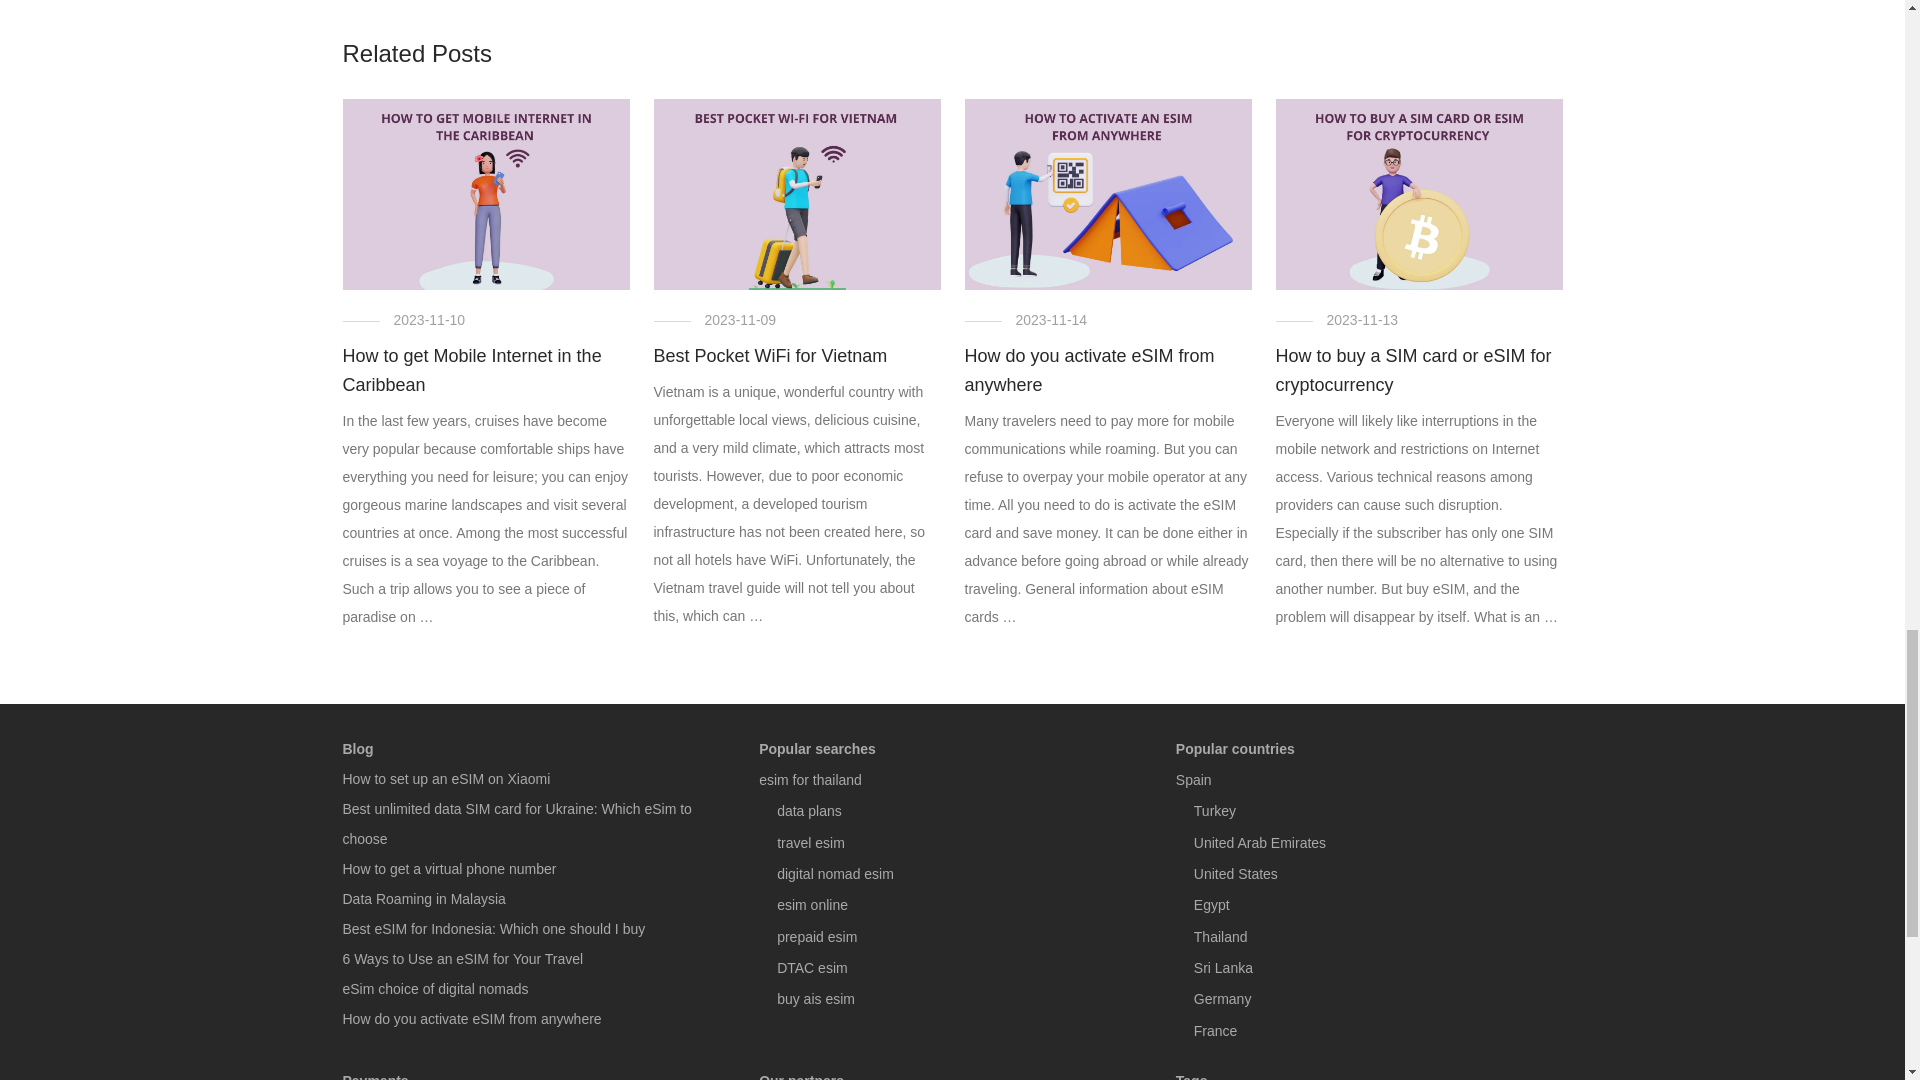  What do you see at coordinates (810, 779) in the screenshot?
I see `esim for thailand` at bounding box center [810, 779].